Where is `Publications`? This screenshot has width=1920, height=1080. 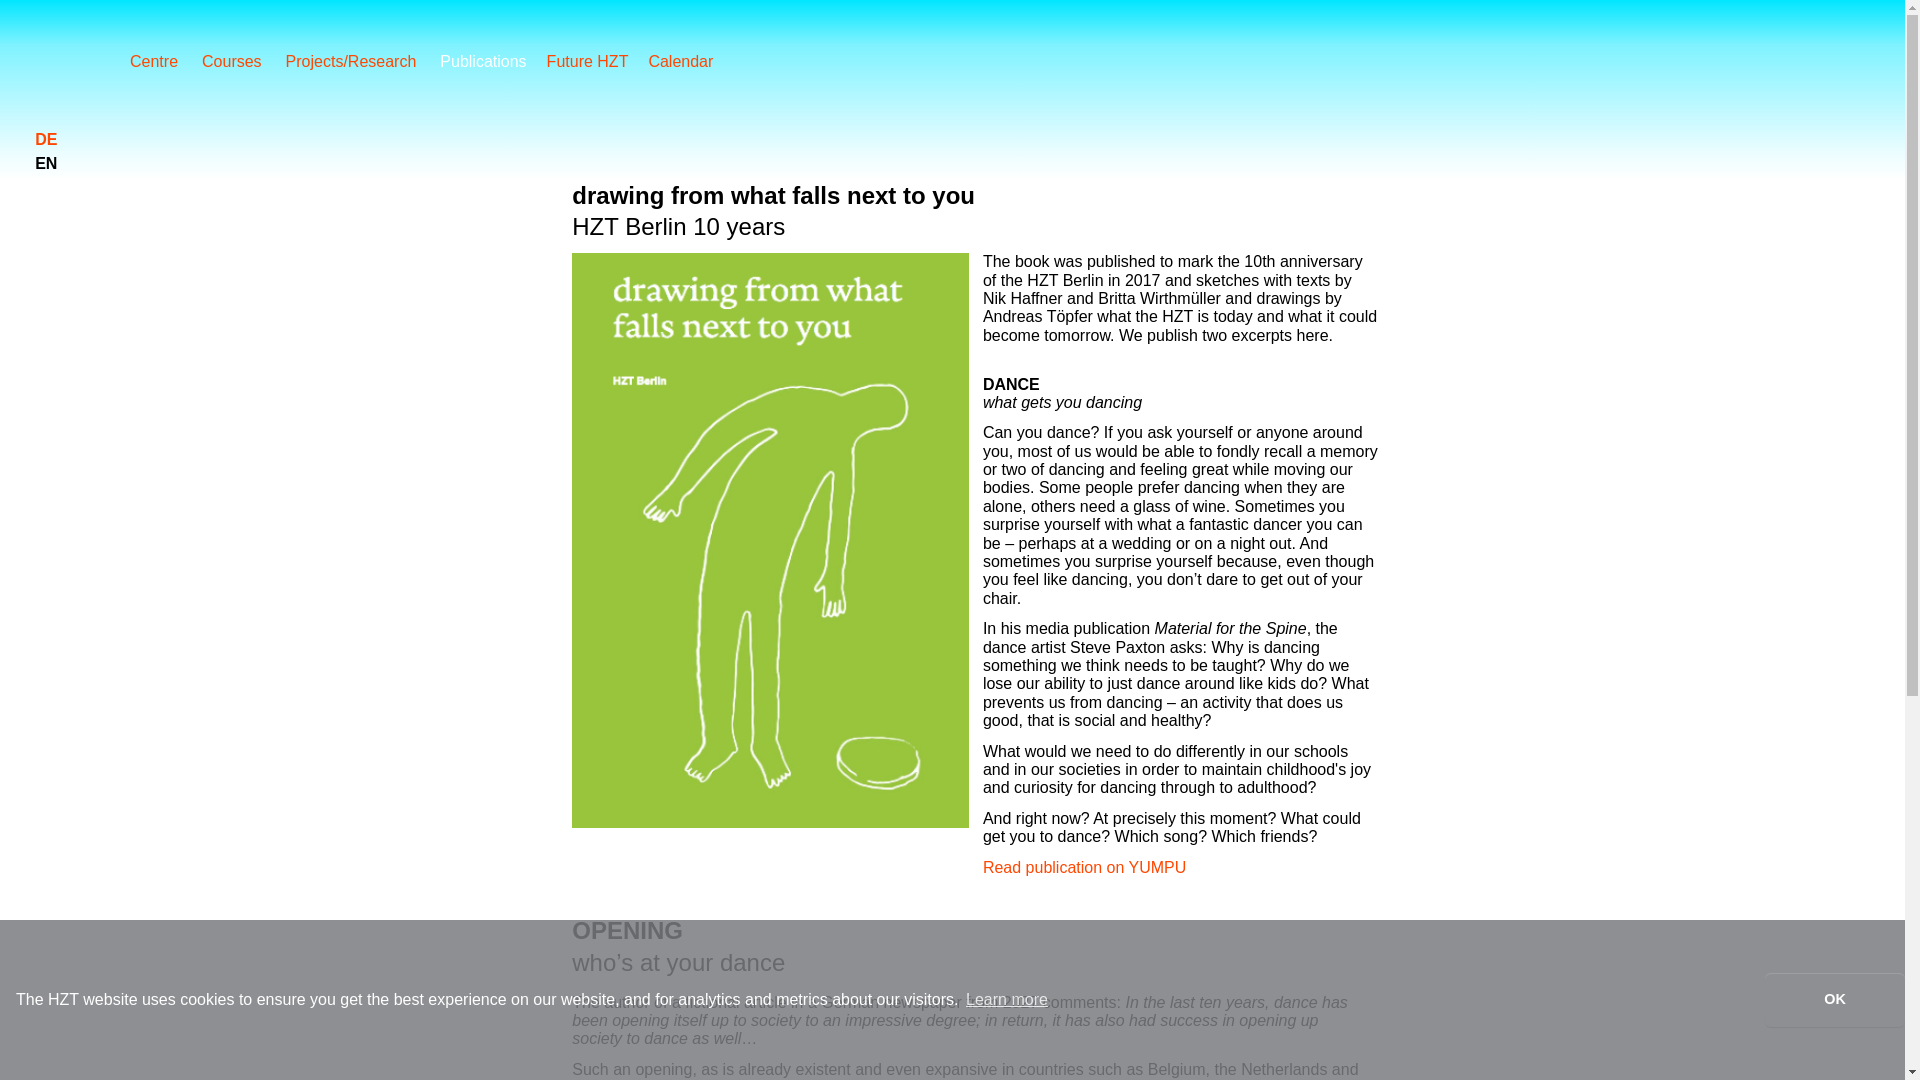
Publications is located at coordinates (492, 63).